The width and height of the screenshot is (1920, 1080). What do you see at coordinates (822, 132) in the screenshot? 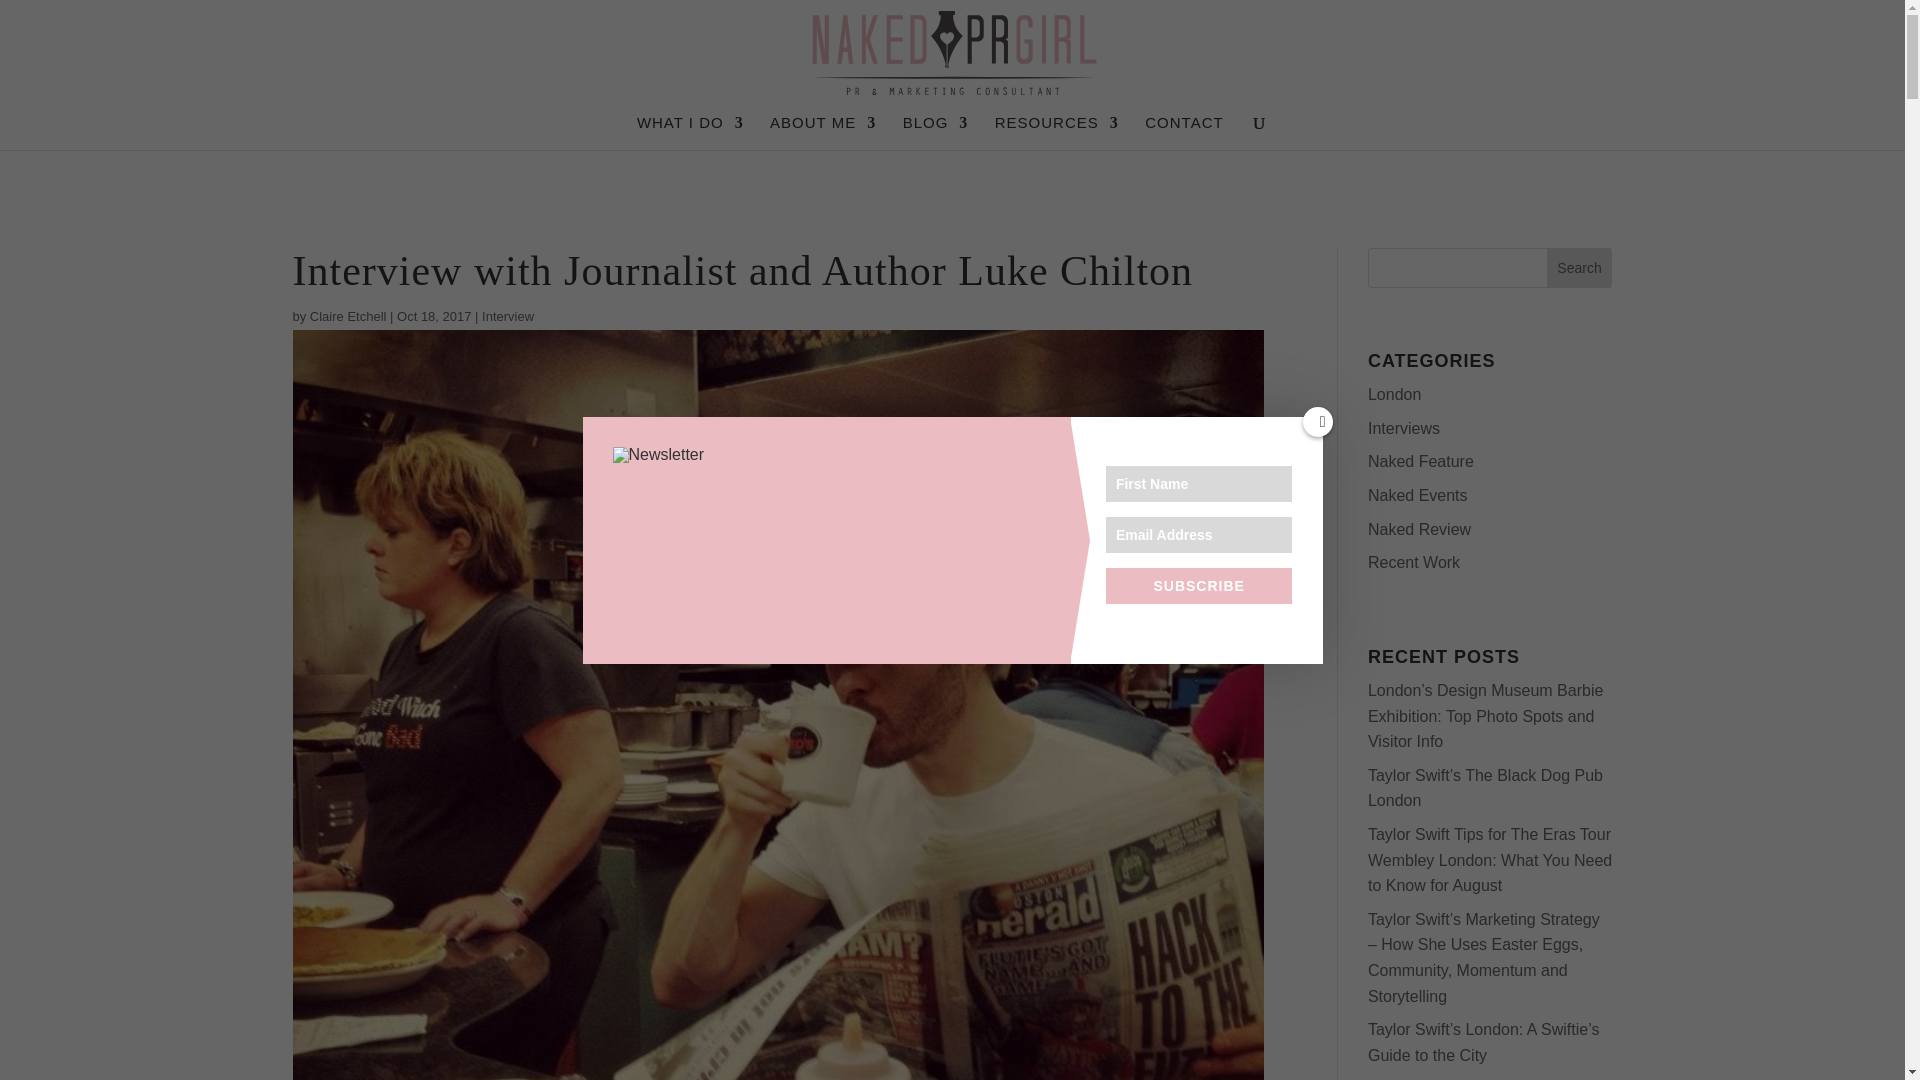
I see `ABOUT ME` at bounding box center [822, 132].